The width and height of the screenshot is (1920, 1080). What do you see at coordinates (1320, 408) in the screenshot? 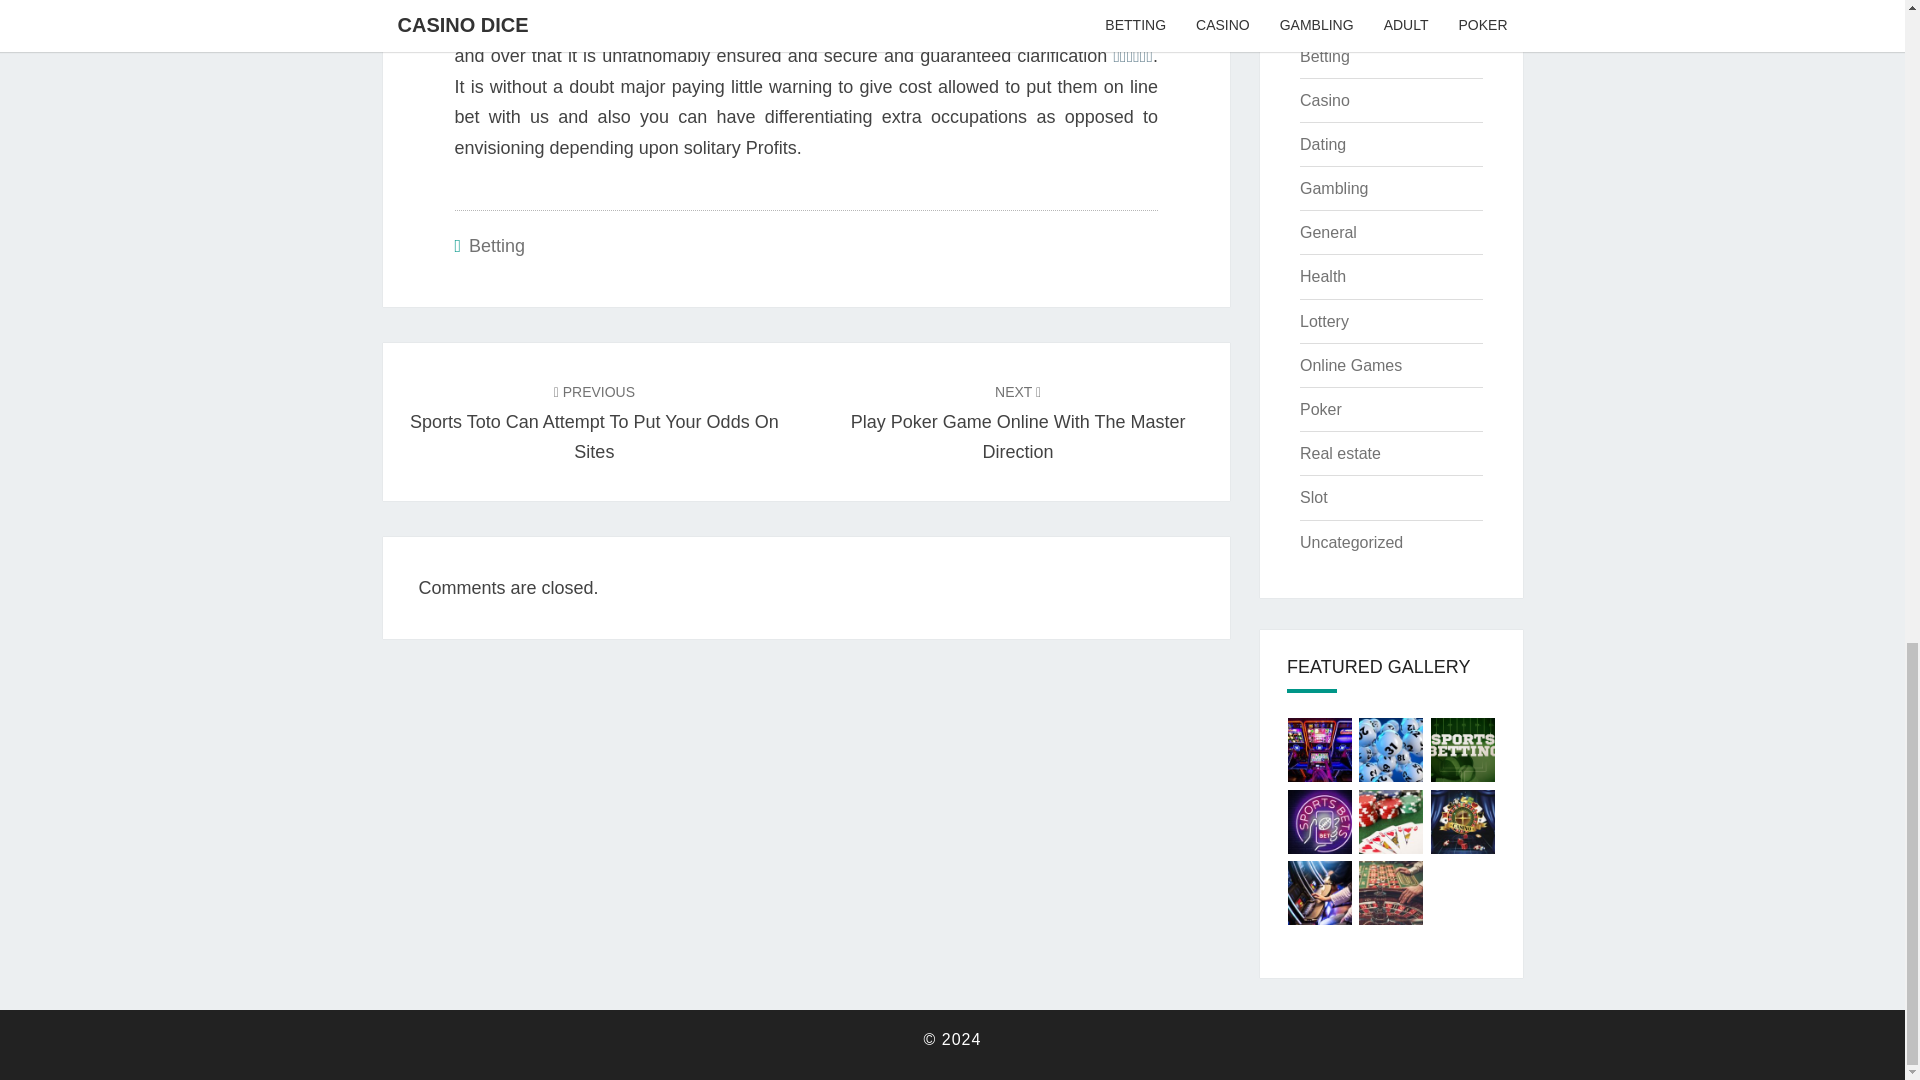
I see `Dating` at bounding box center [1320, 408].